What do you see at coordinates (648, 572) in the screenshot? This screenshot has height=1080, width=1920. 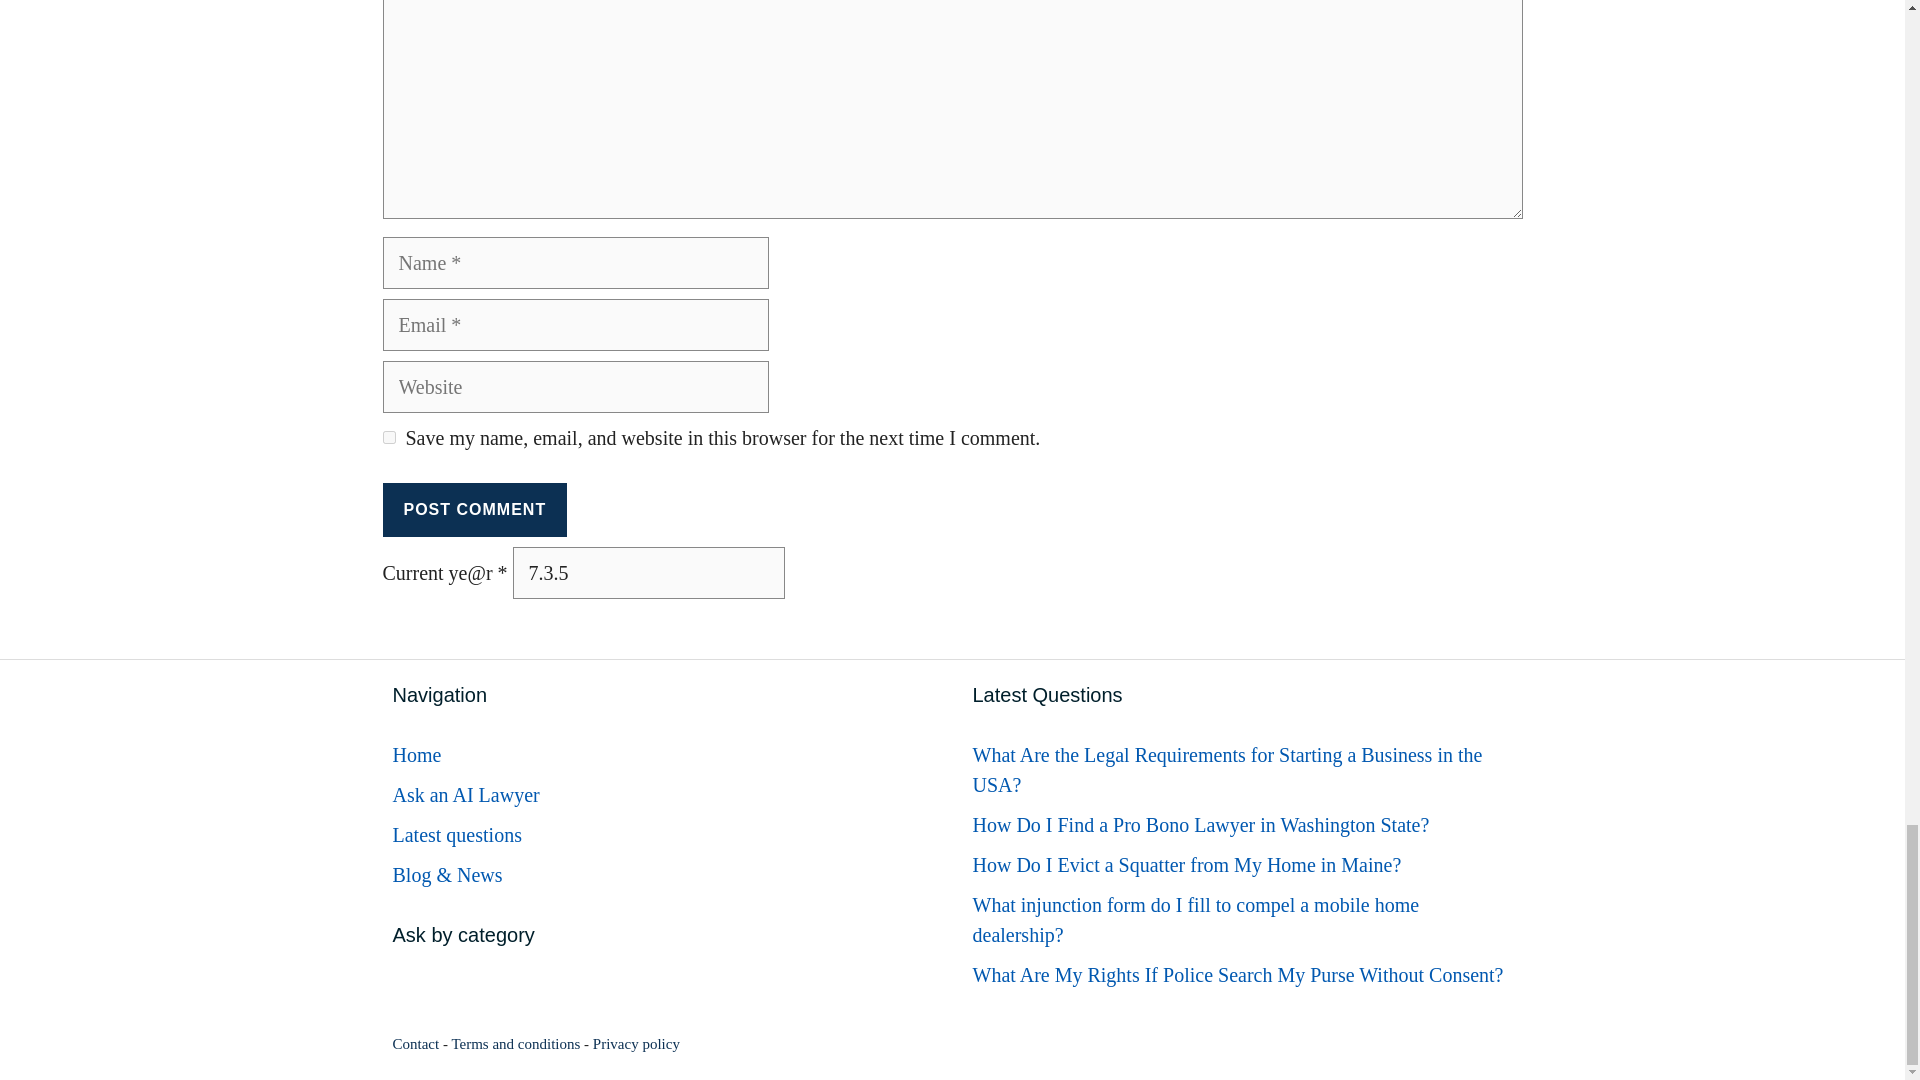 I see `7.3.5` at bounding box center [648, 572].